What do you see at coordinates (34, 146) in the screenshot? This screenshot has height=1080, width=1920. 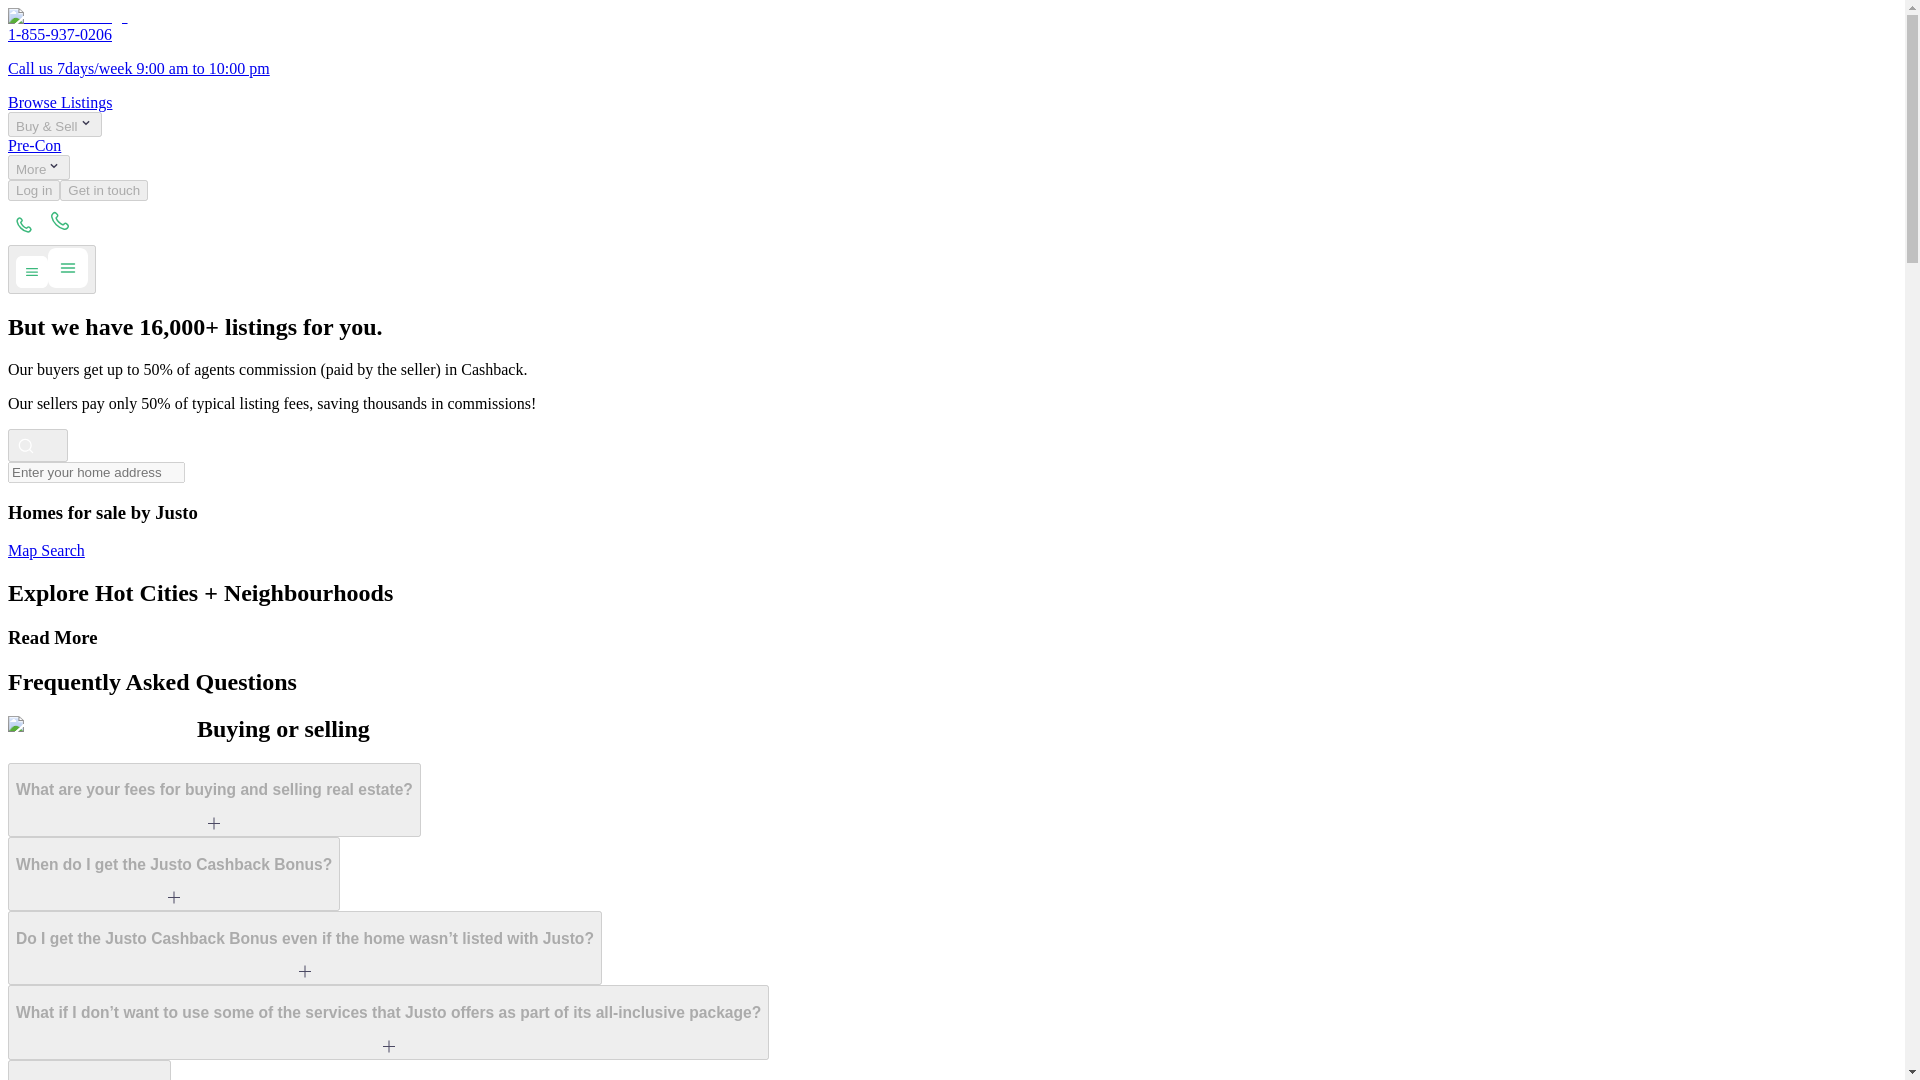 I see `Pre-Con` at bounding box center [34, 146].